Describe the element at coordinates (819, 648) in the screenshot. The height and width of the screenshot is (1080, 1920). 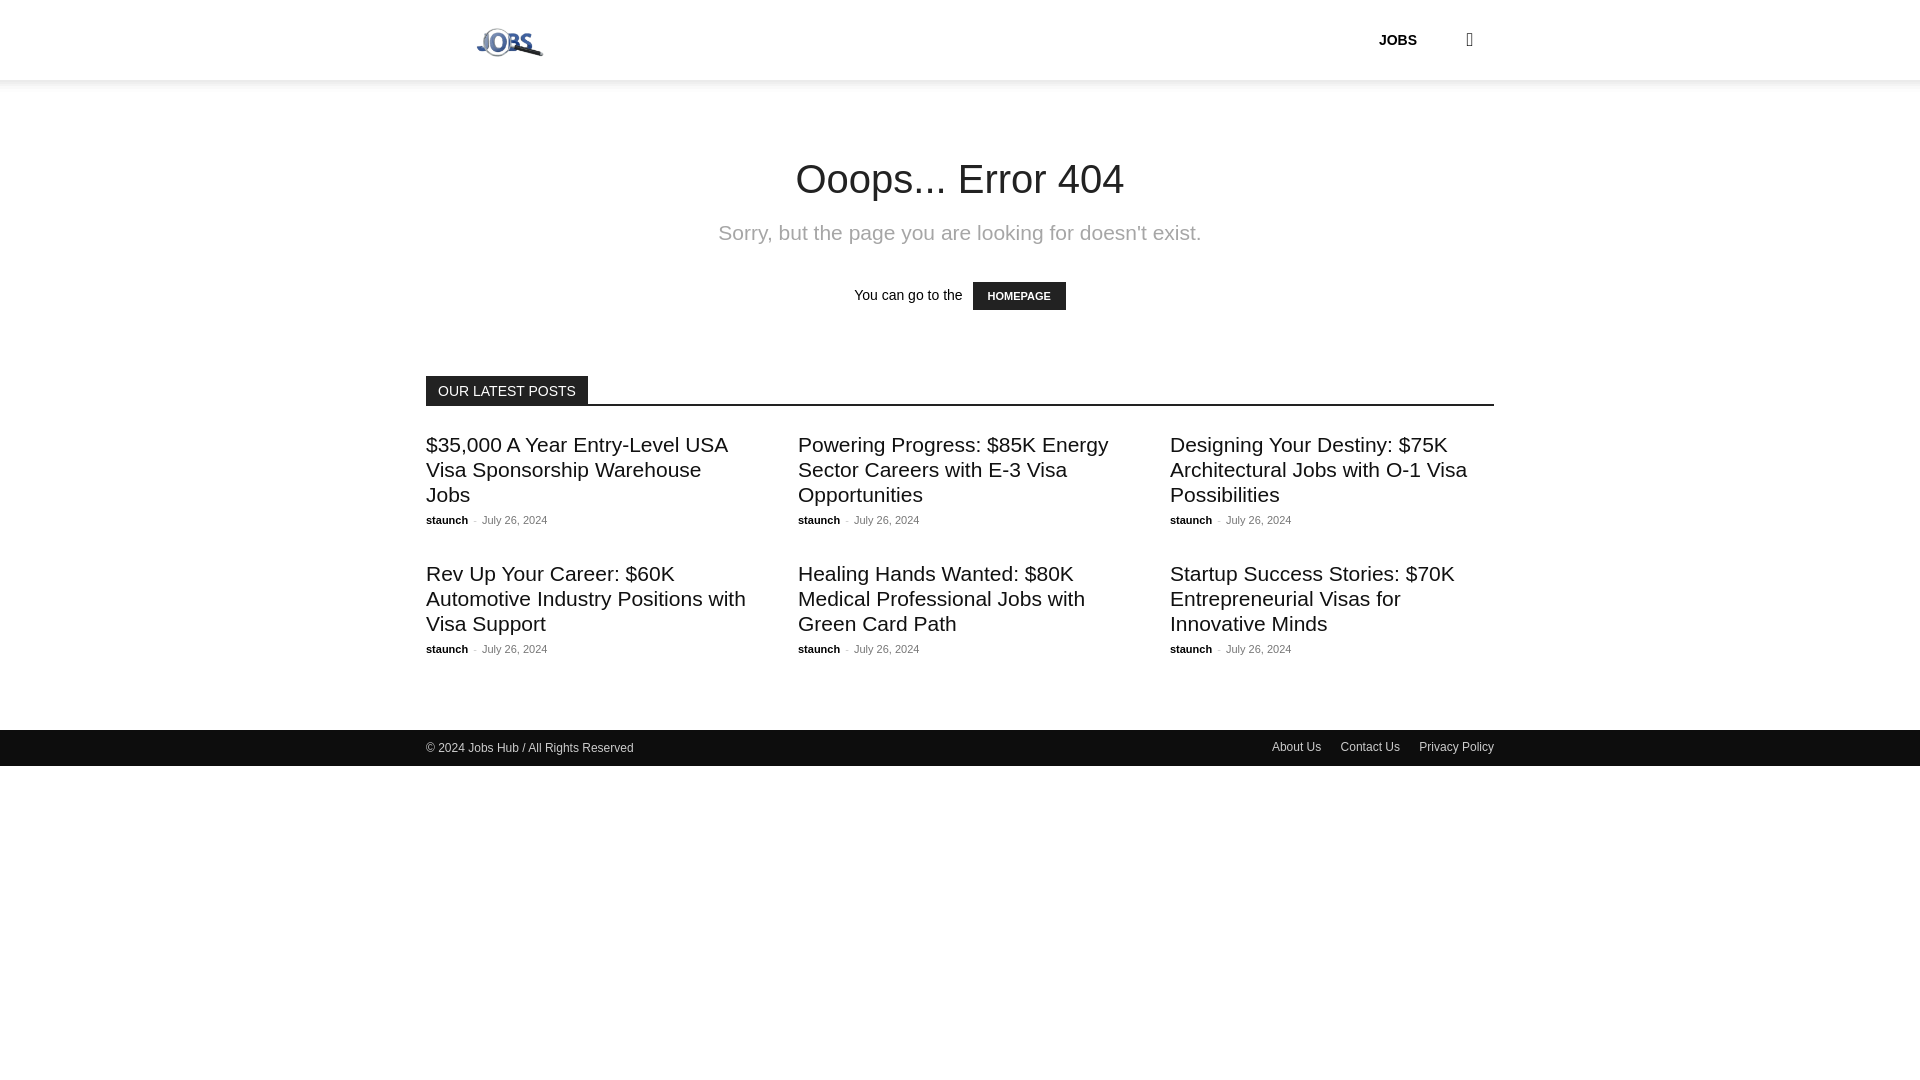
I see `staunch` at that location.